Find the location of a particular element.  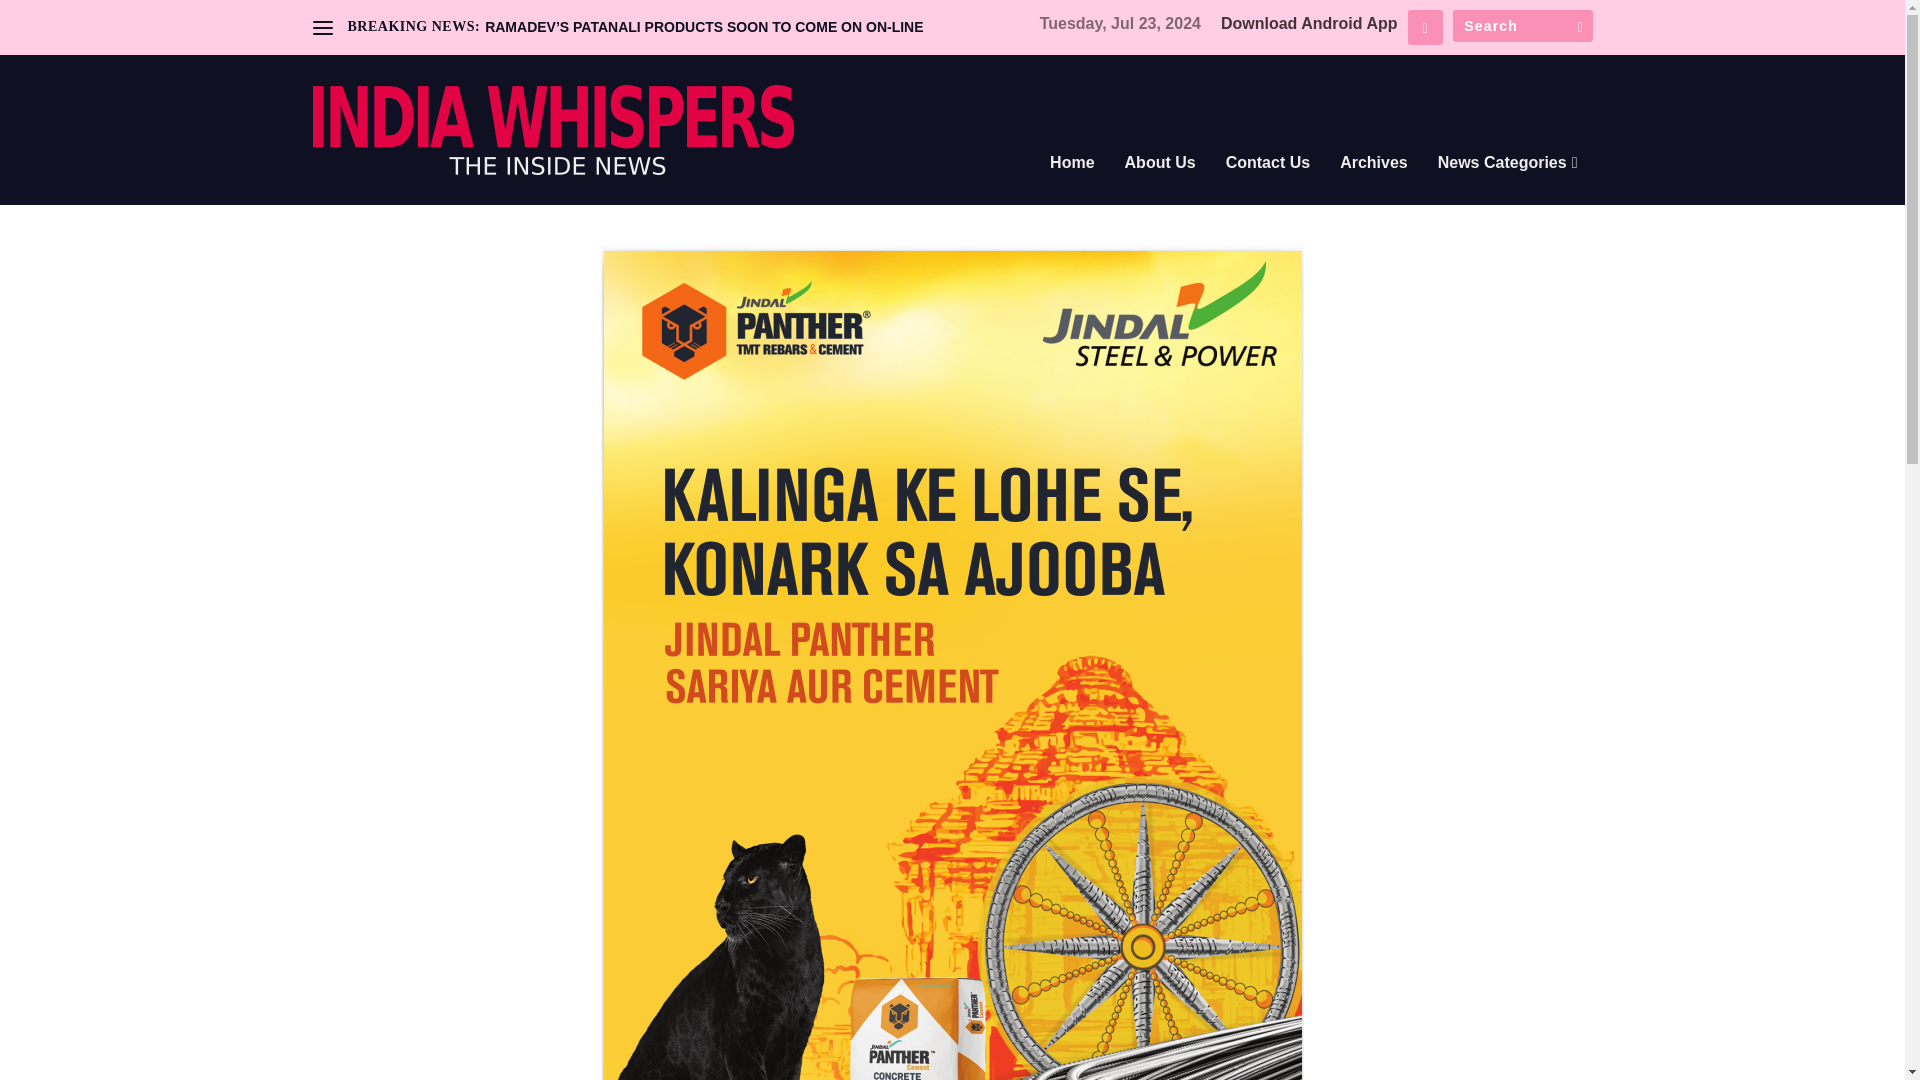

Contact Us is located at coordinates (1268, 190).